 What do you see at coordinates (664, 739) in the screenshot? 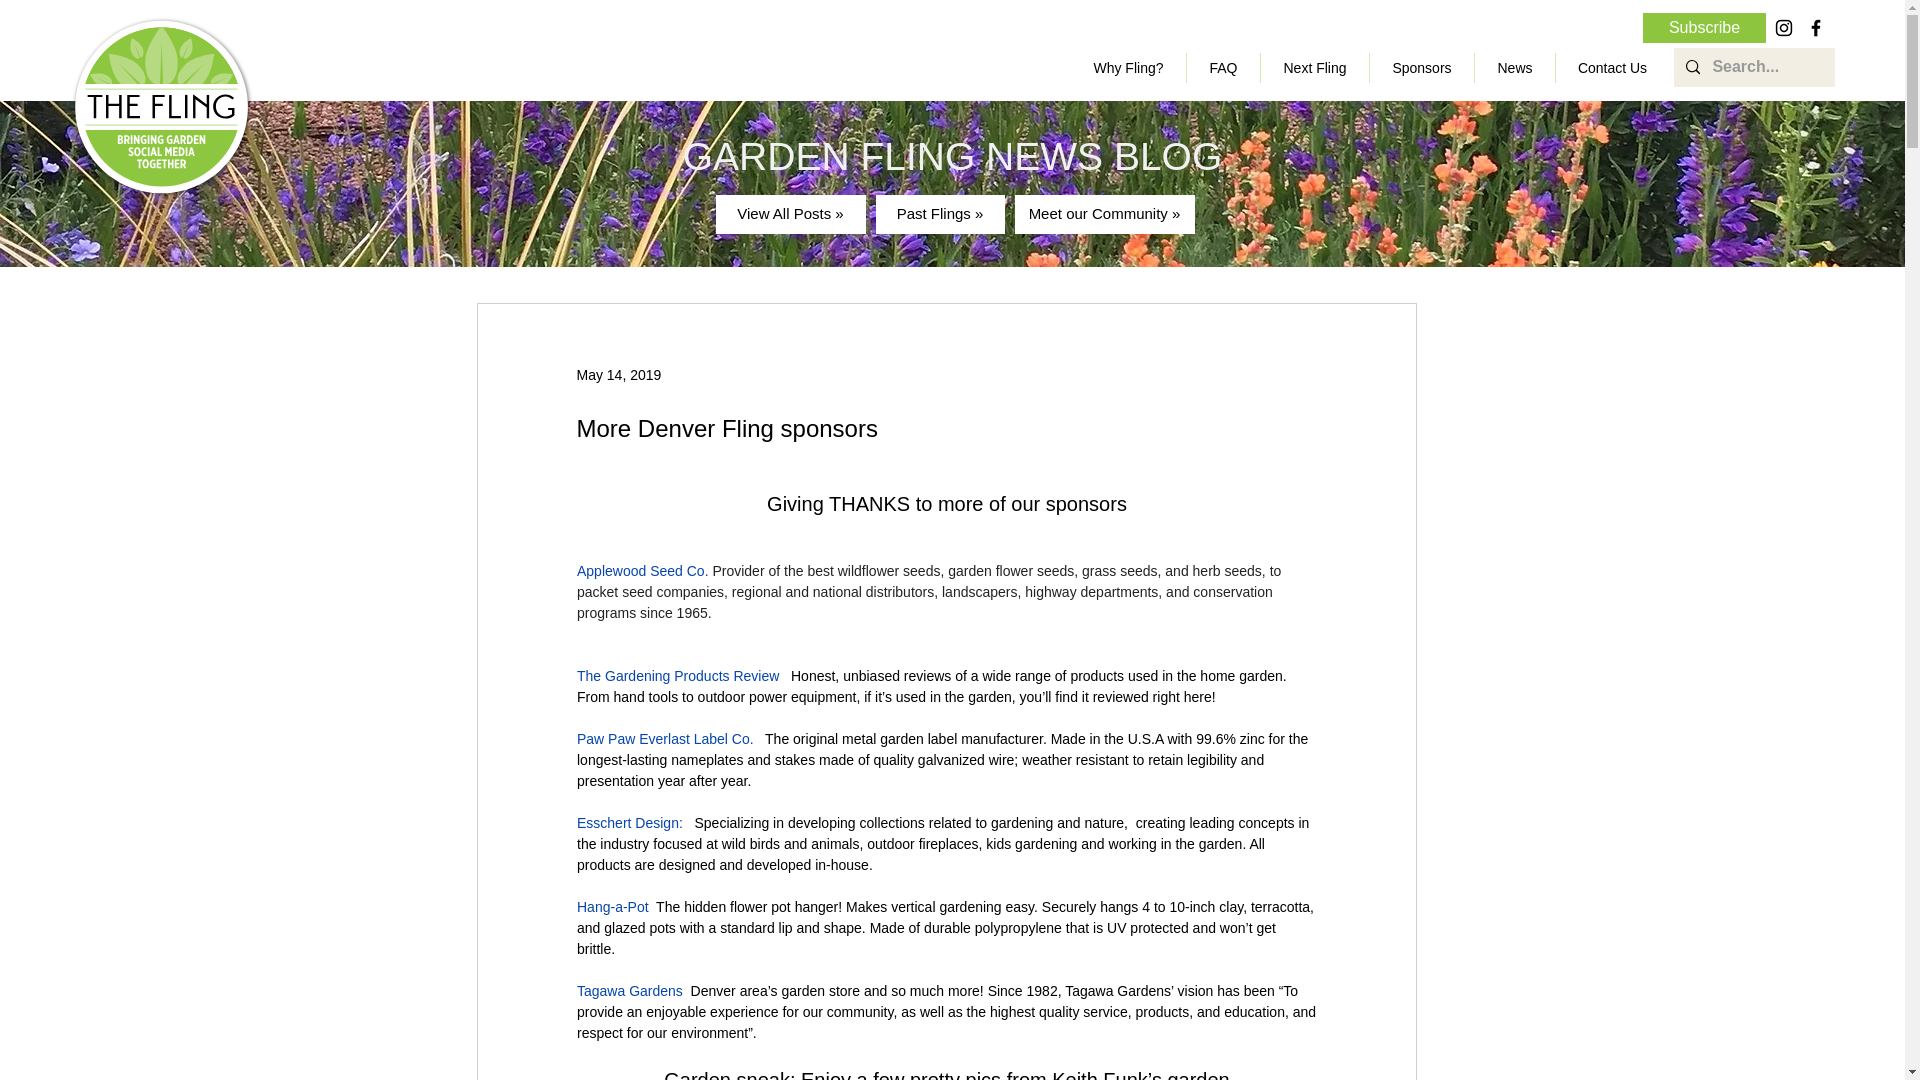
I see `Paw Paw Everlast Label Co.` at bounding box center [664, 739].